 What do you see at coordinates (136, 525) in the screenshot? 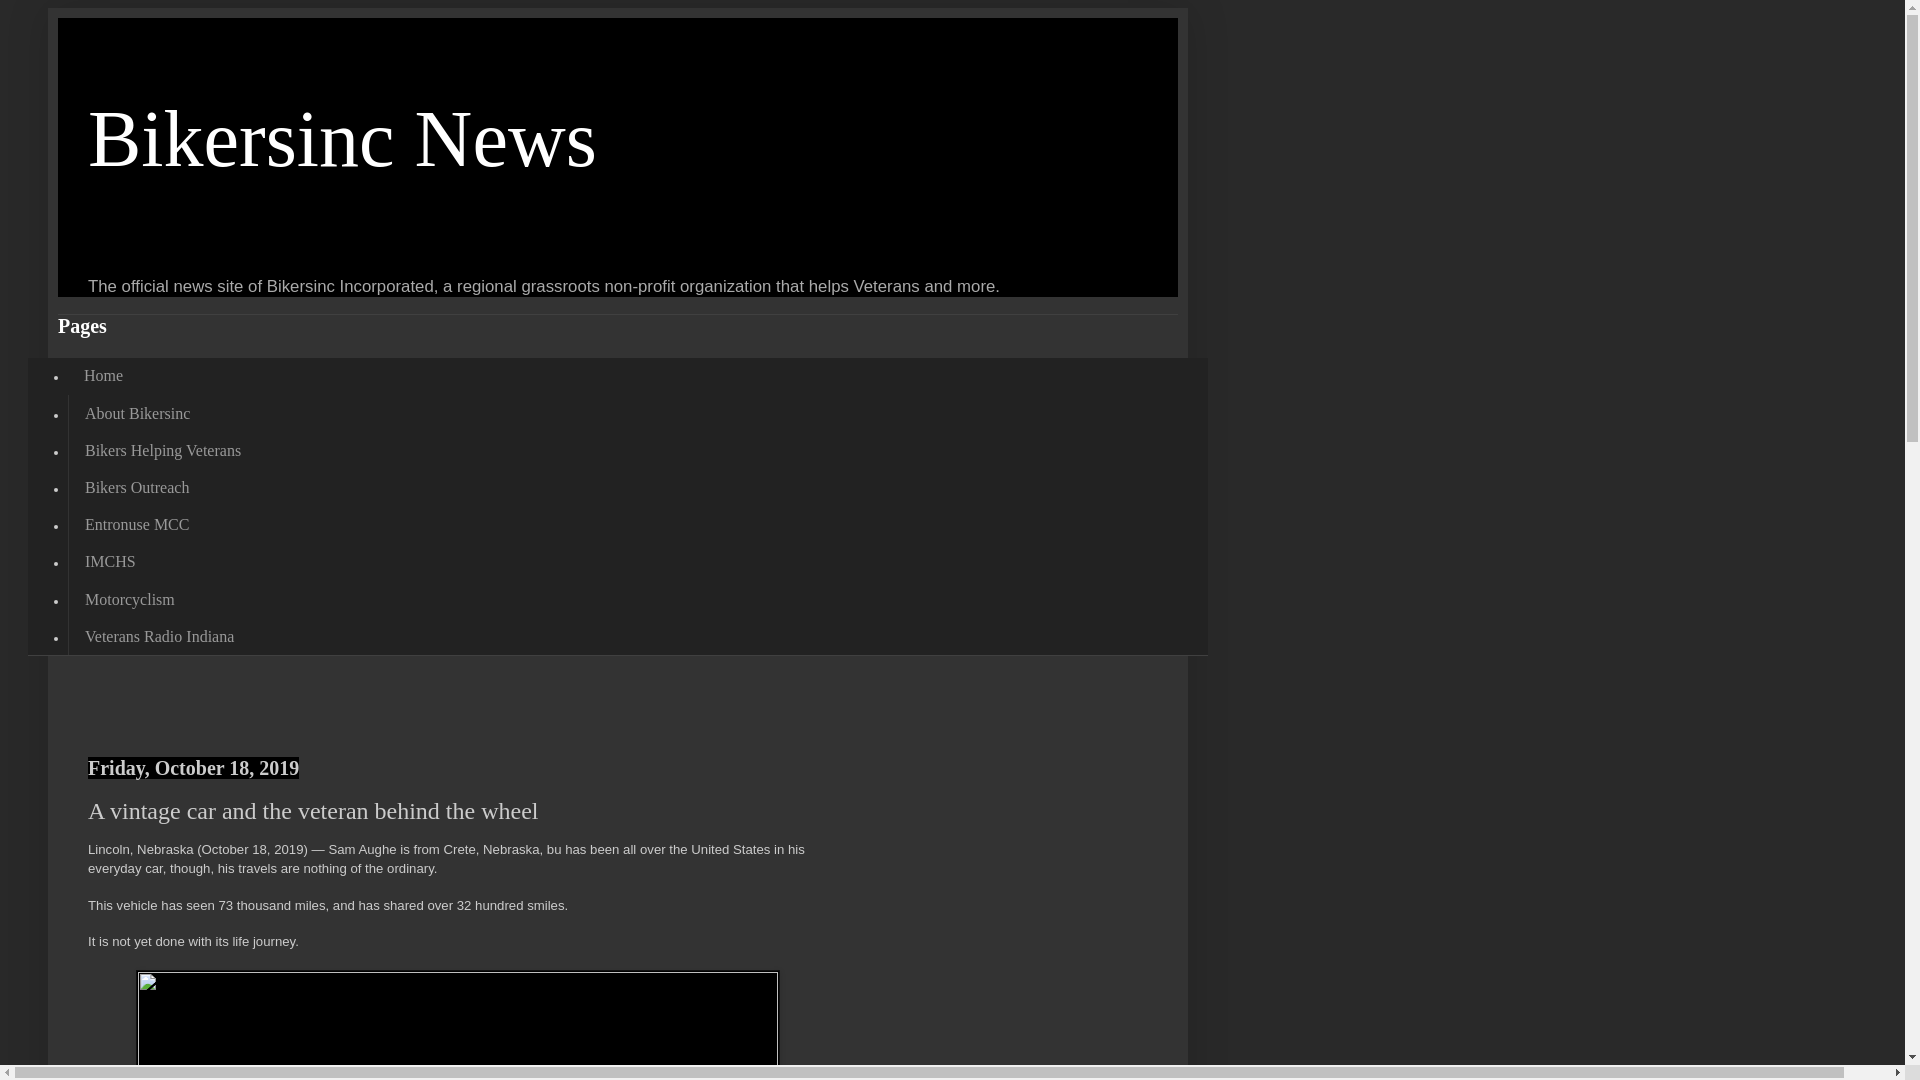
I see `Entronuse MCC` at bounding box center [136, 525].